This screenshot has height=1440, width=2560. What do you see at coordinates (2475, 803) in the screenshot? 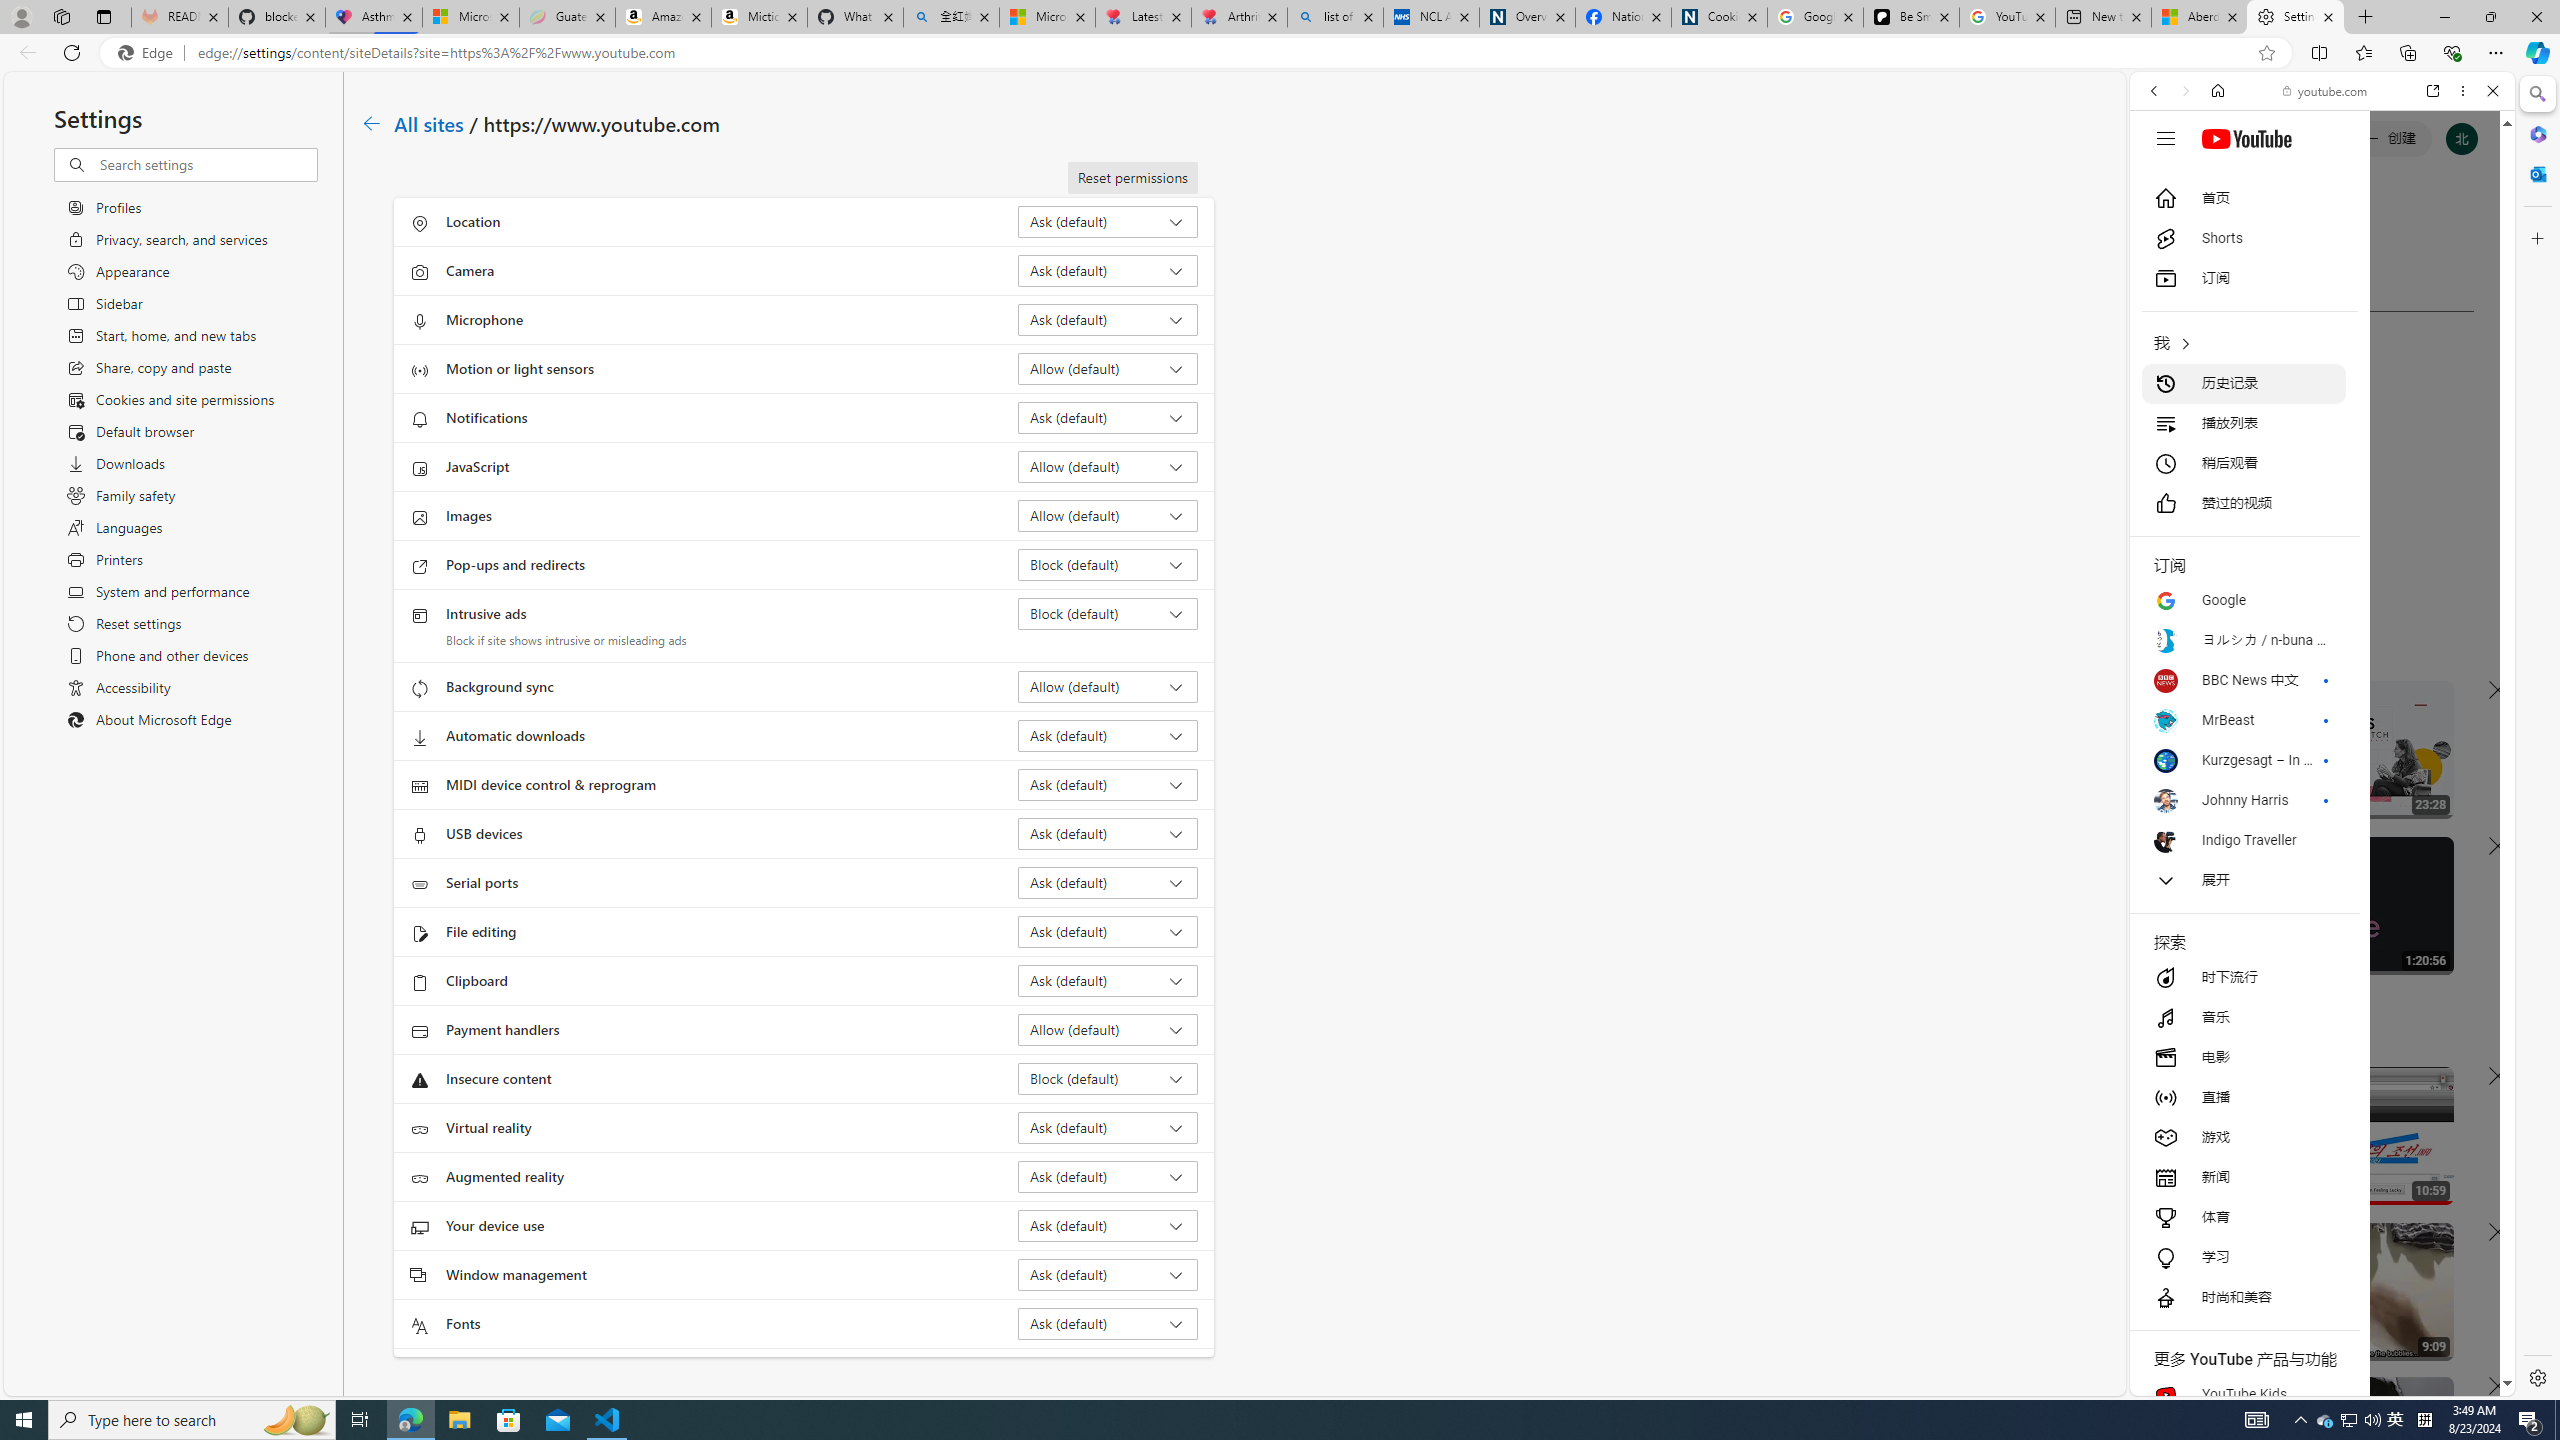
I see `Click to scroll right` at bounding box center [2475, 803].